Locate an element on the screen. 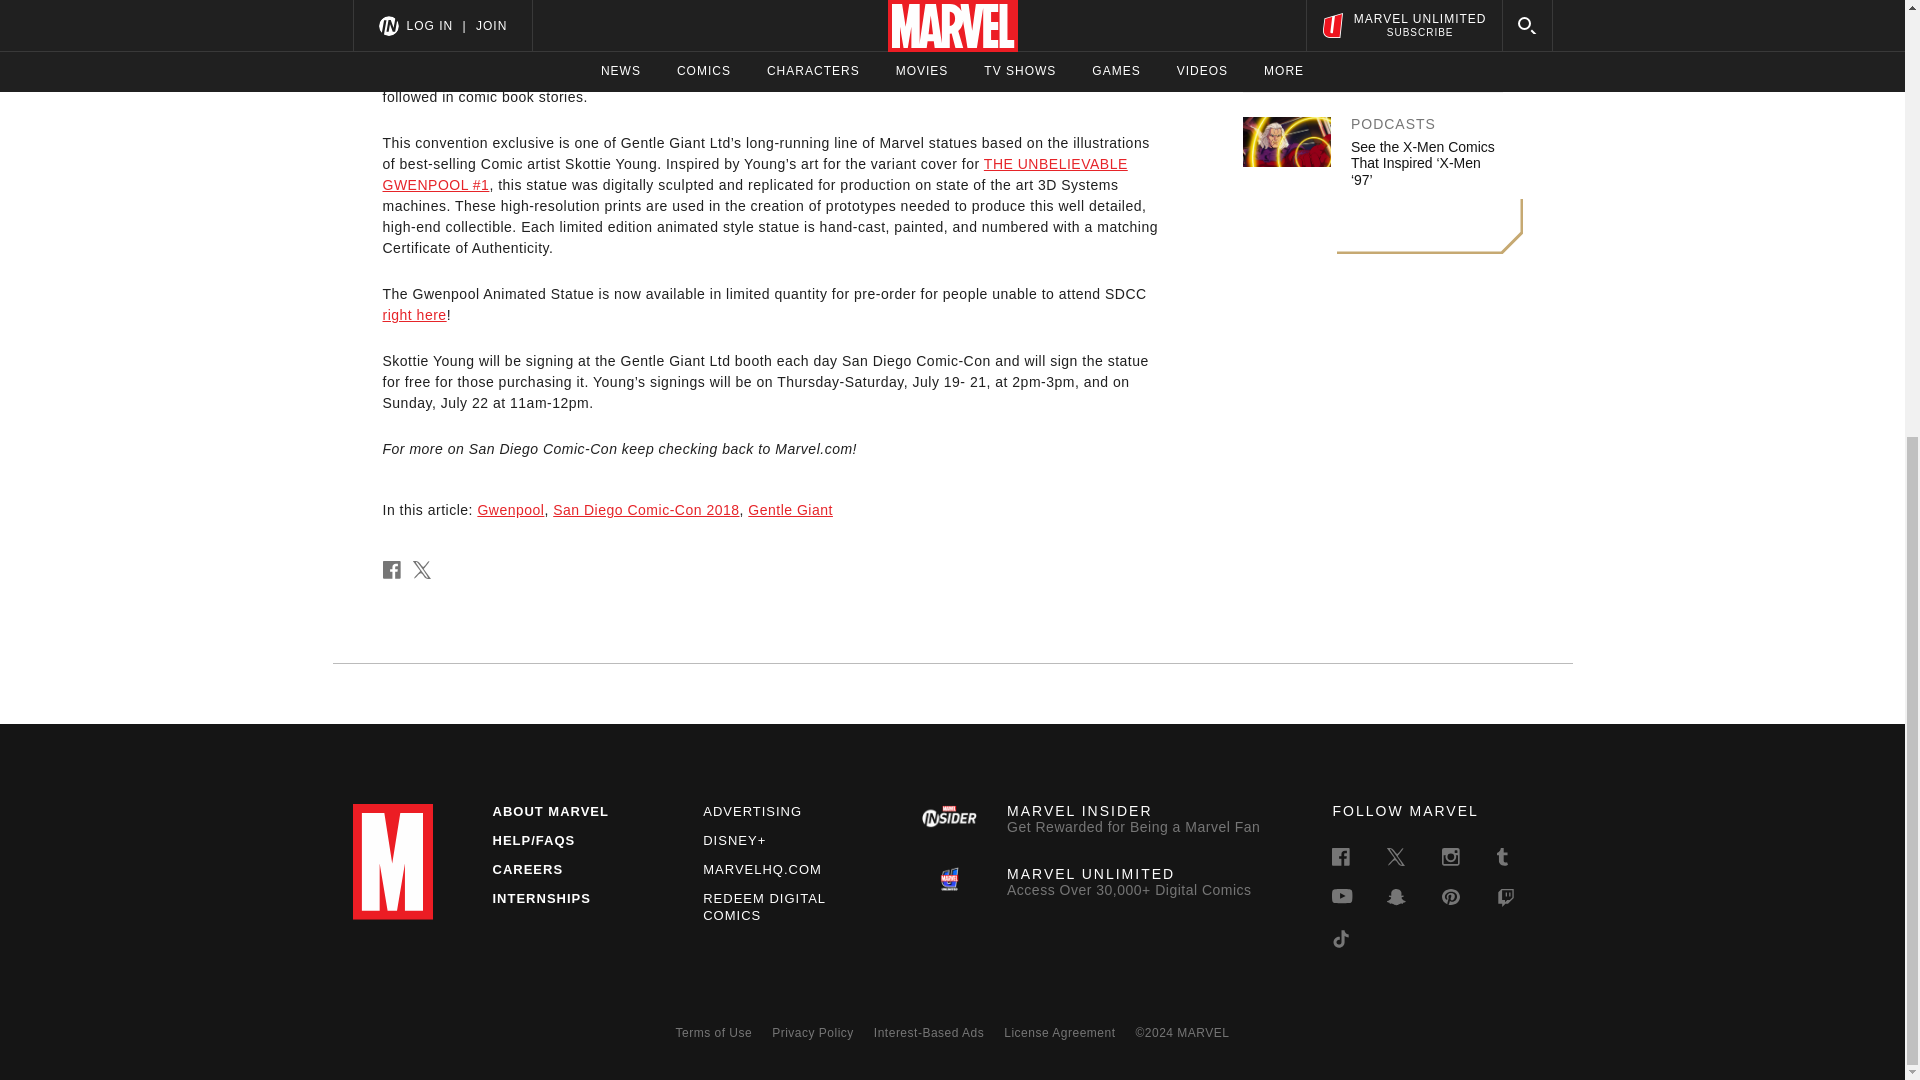  August 7's New Marvel Comics: The Full List is located at coordinates (1422, 40).